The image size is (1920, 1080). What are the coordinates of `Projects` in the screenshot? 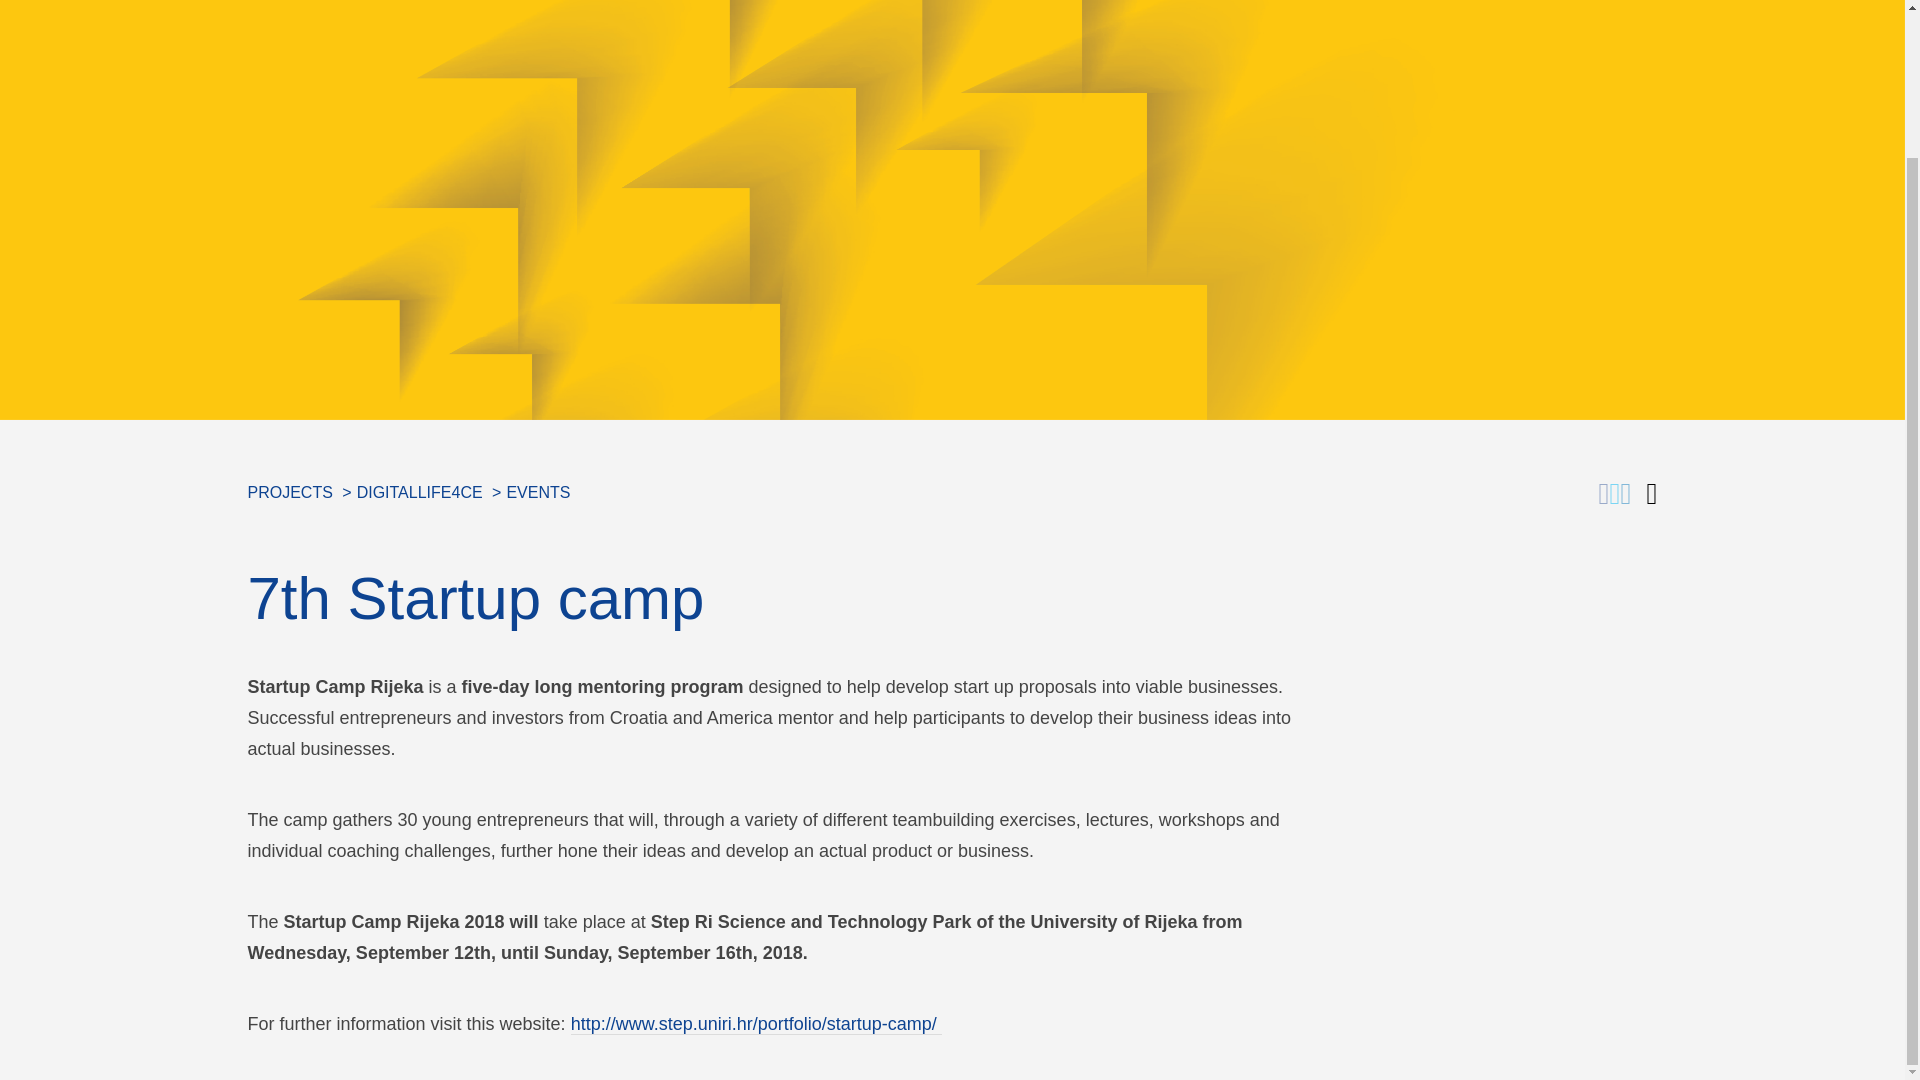 It's located at (290, 492).